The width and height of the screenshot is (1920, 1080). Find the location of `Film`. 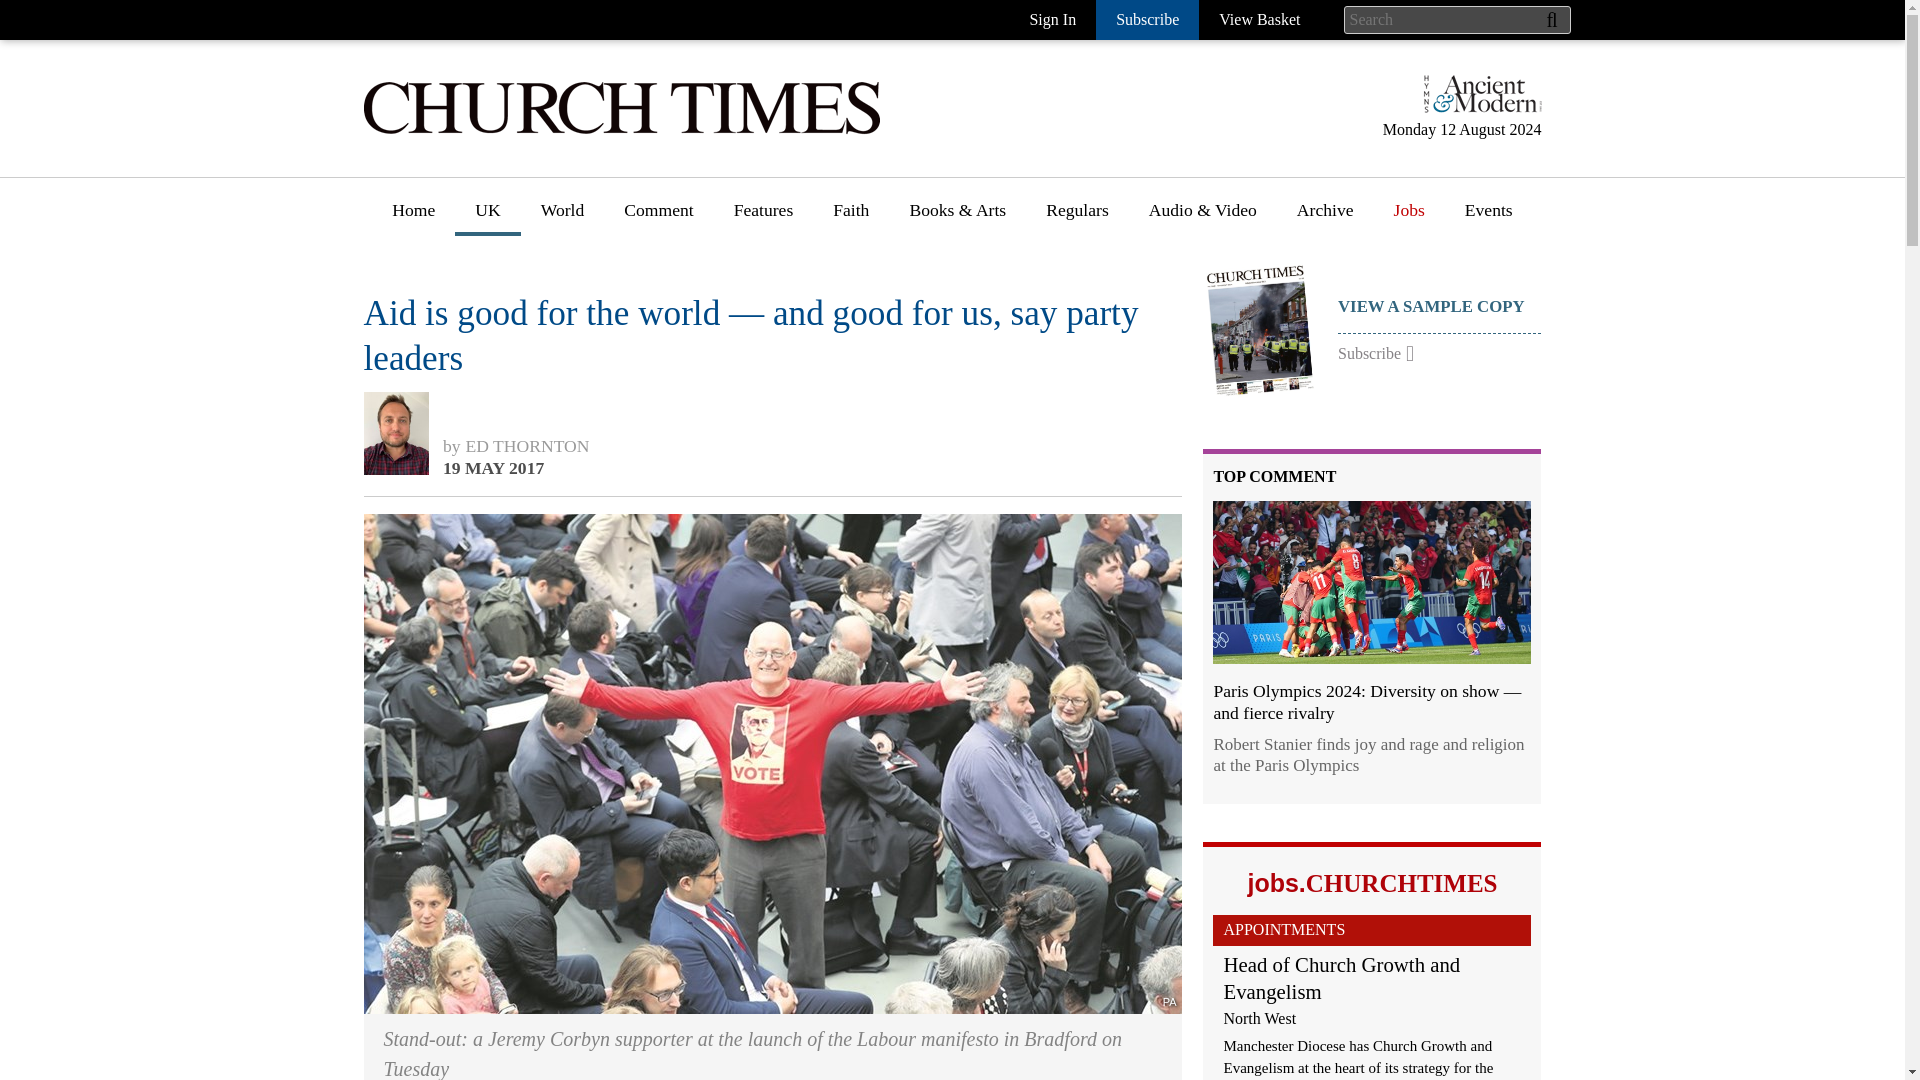

Film is located at coordinates (926, 490).